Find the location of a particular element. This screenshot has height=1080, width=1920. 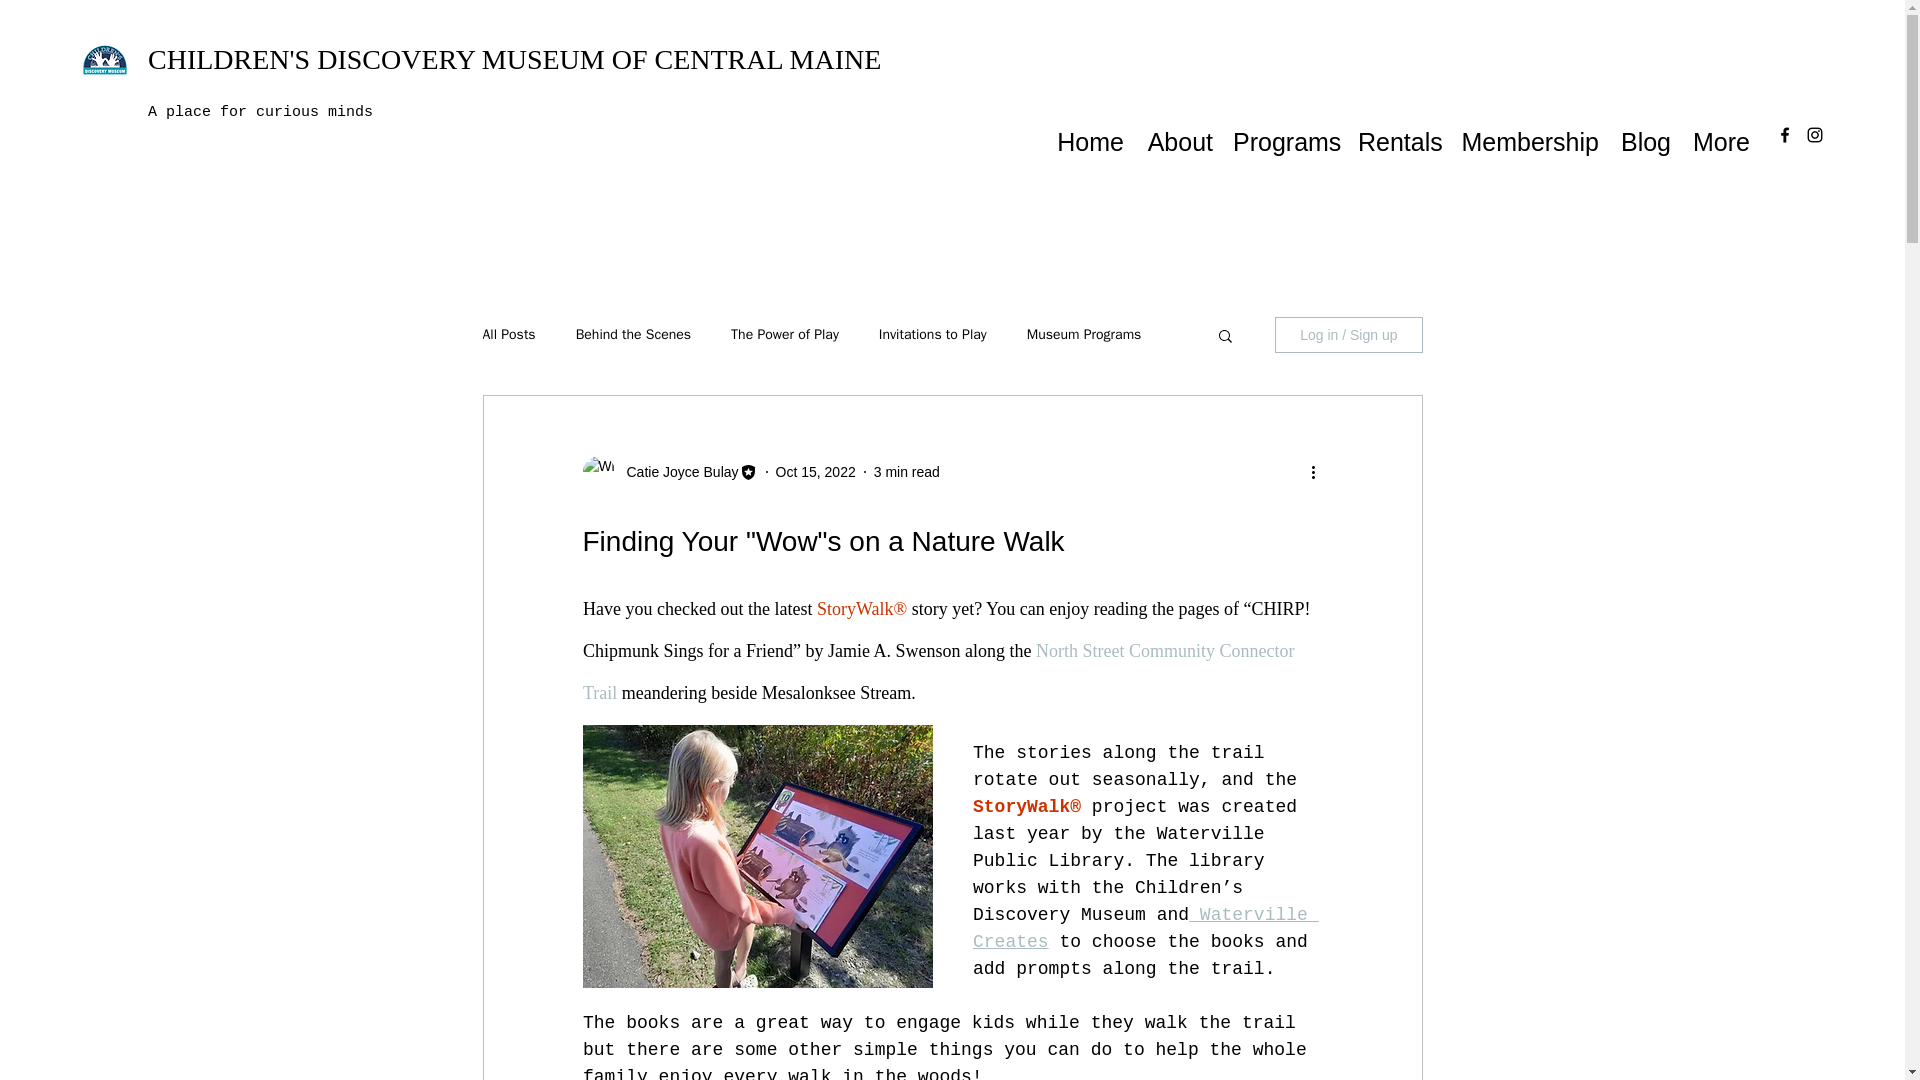

Invitations to Play is located at coordinates (932, 335).